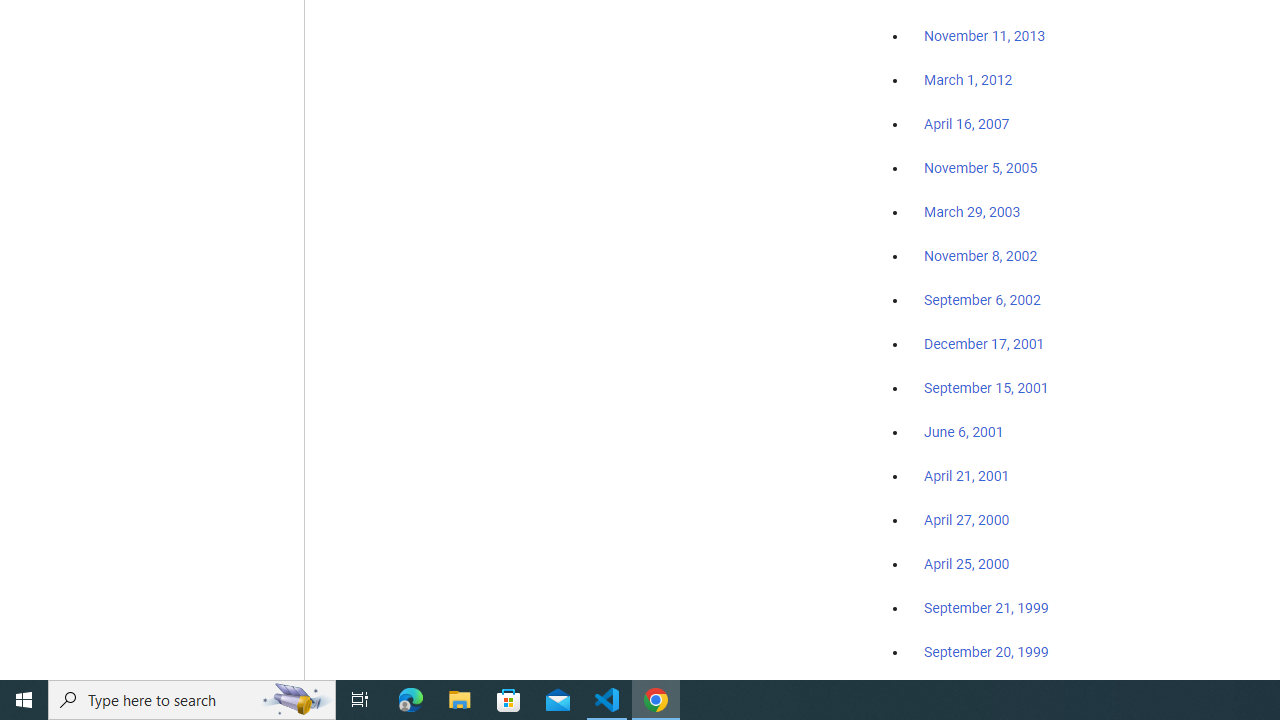  Describe the element at coordinates (984, 37) in the screenshot. I see `November 11, 2013` at that location.